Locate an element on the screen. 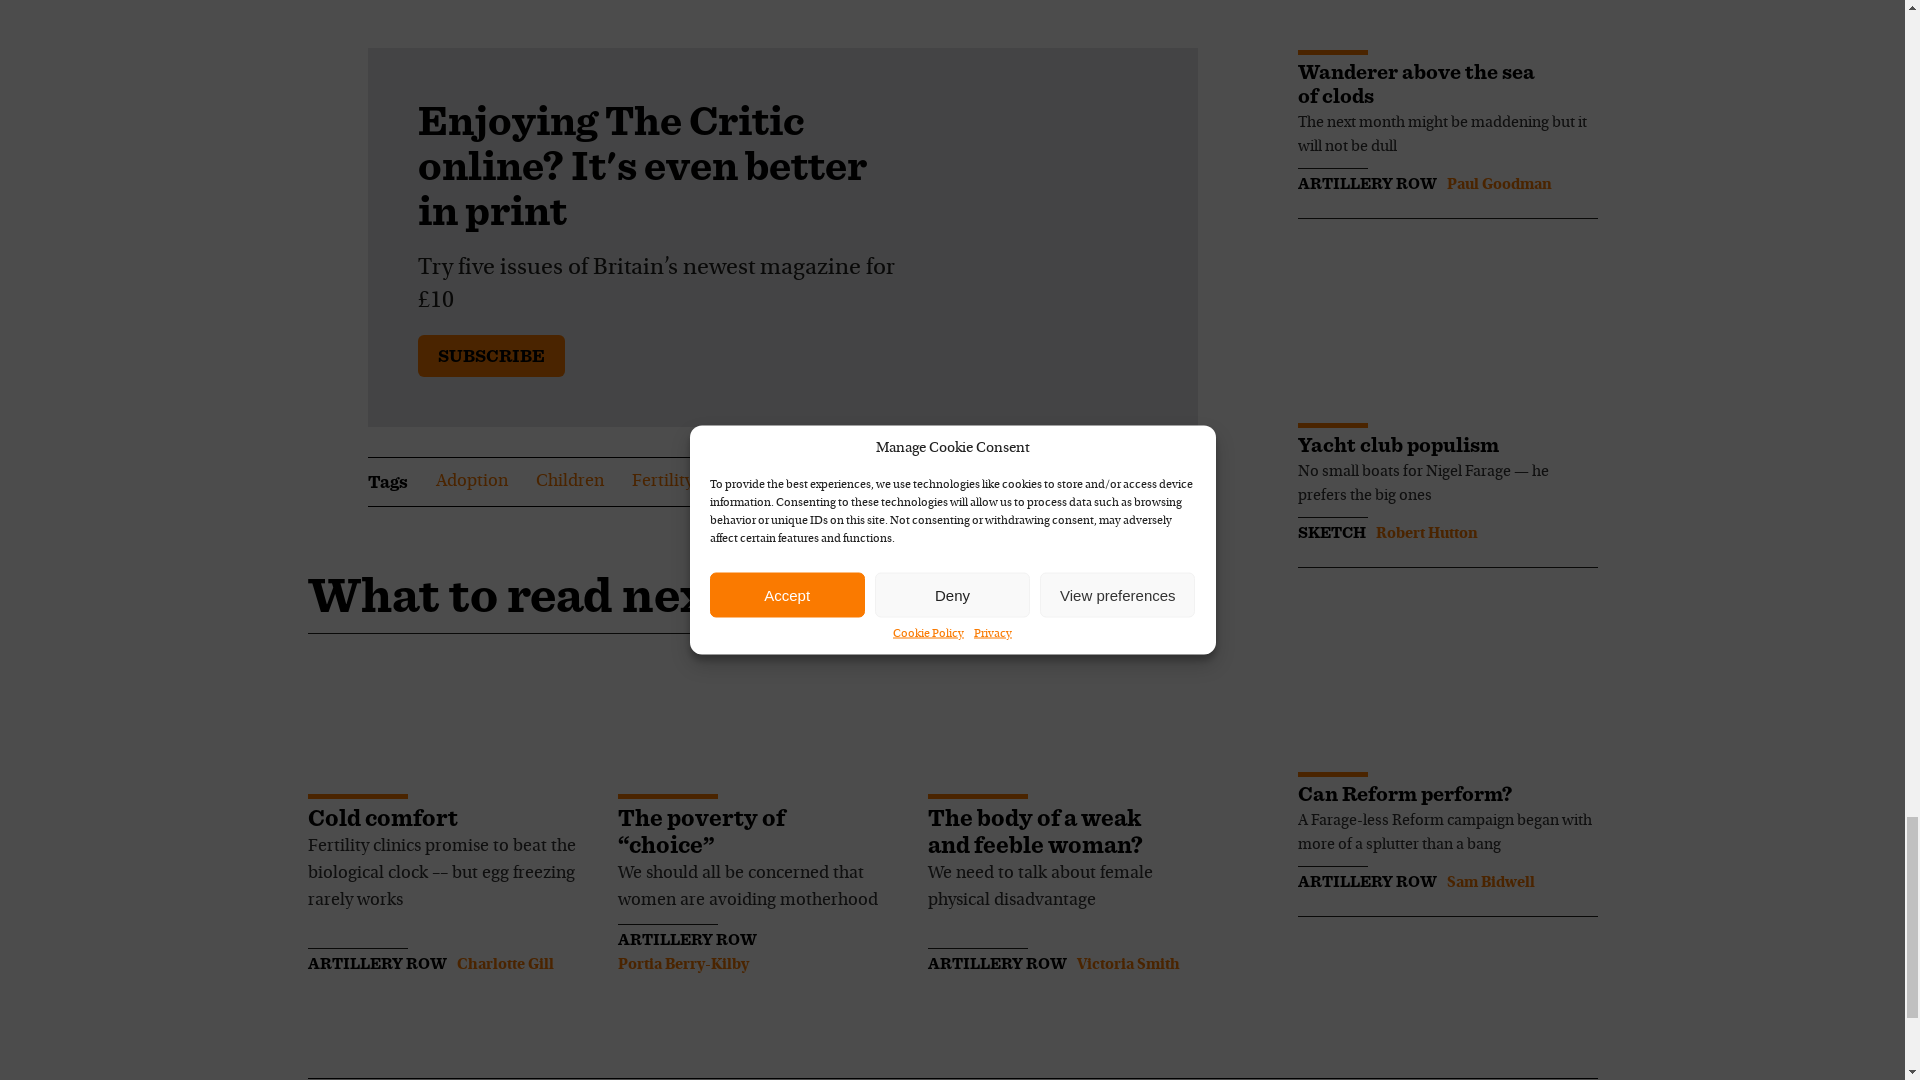 The width and height of the screenshot is (1920, 1080). Posts by Sam Bidwell is located at coordinates (1490, 882).